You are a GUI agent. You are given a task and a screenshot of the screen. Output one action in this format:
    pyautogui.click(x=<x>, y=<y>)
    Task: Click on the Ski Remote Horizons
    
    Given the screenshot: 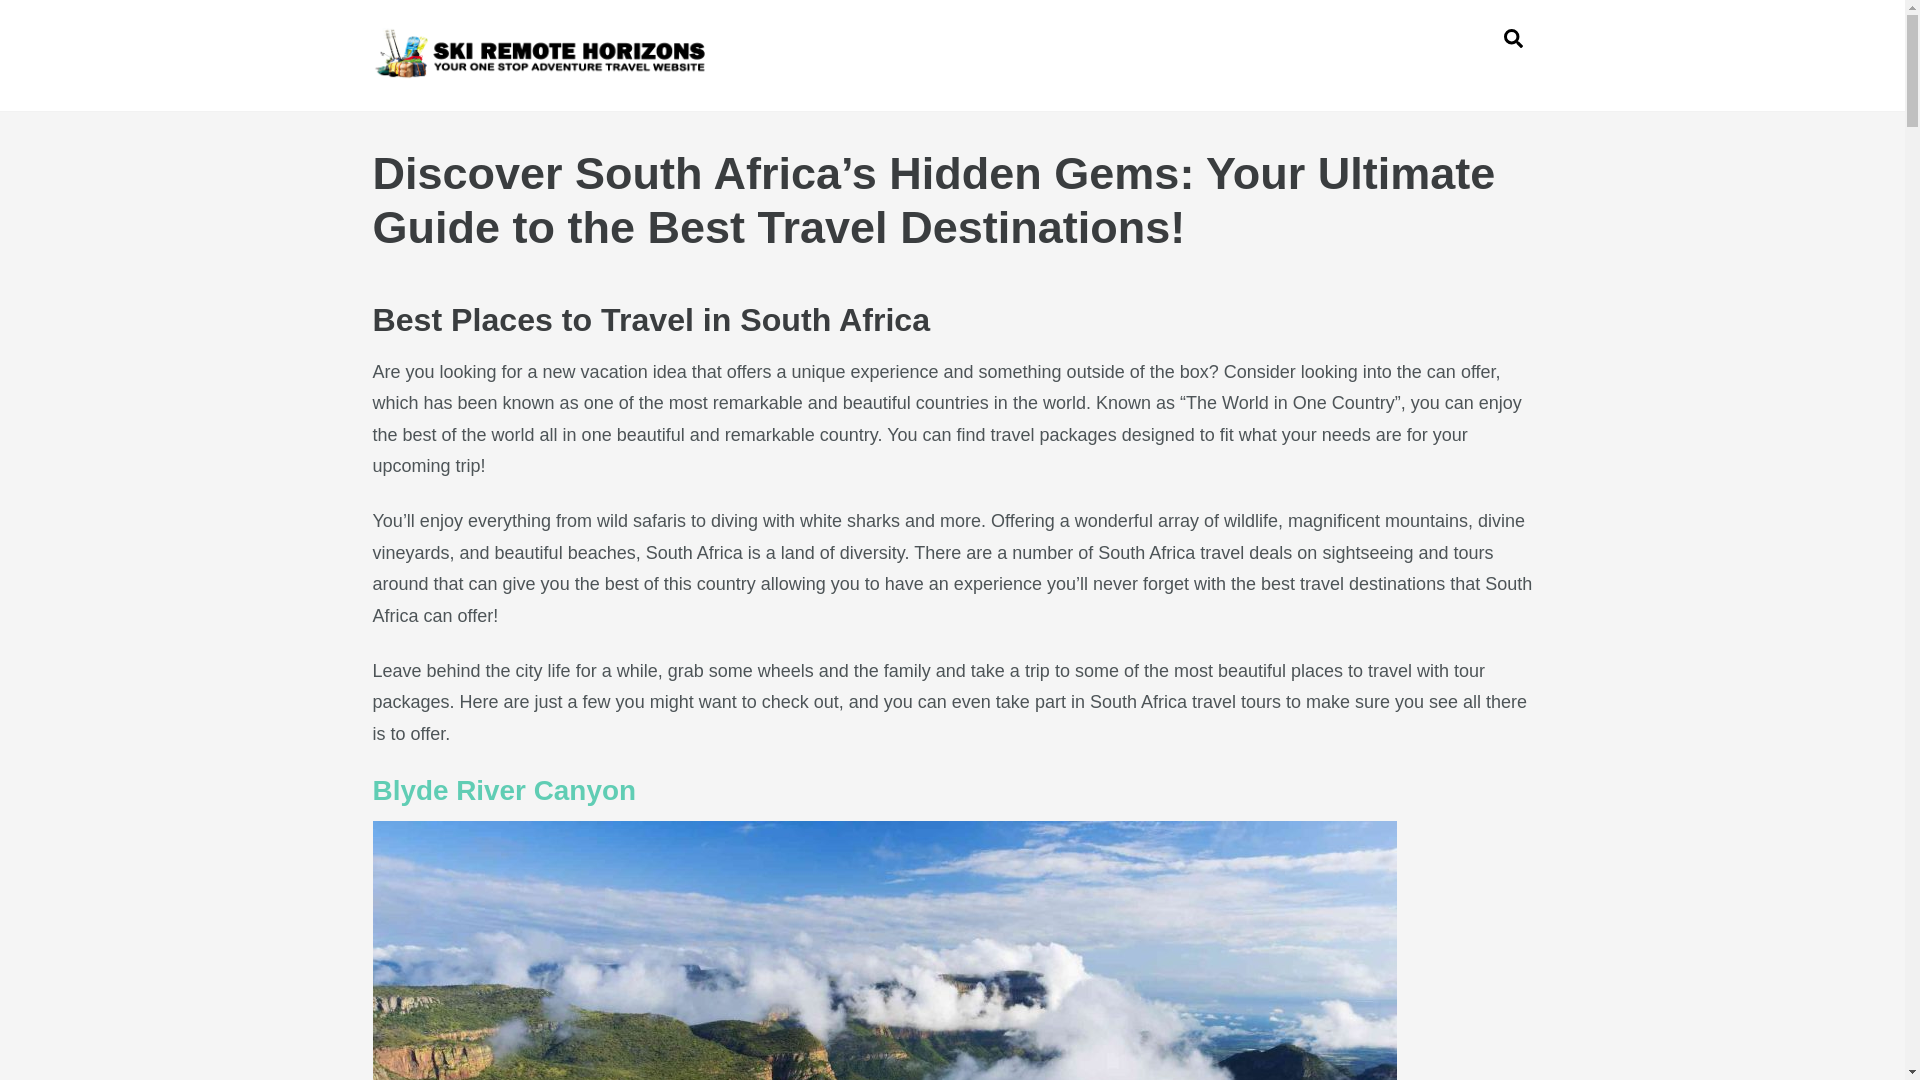 What is the action you would take?
    pyautogui.click(x=546, y=70)
    